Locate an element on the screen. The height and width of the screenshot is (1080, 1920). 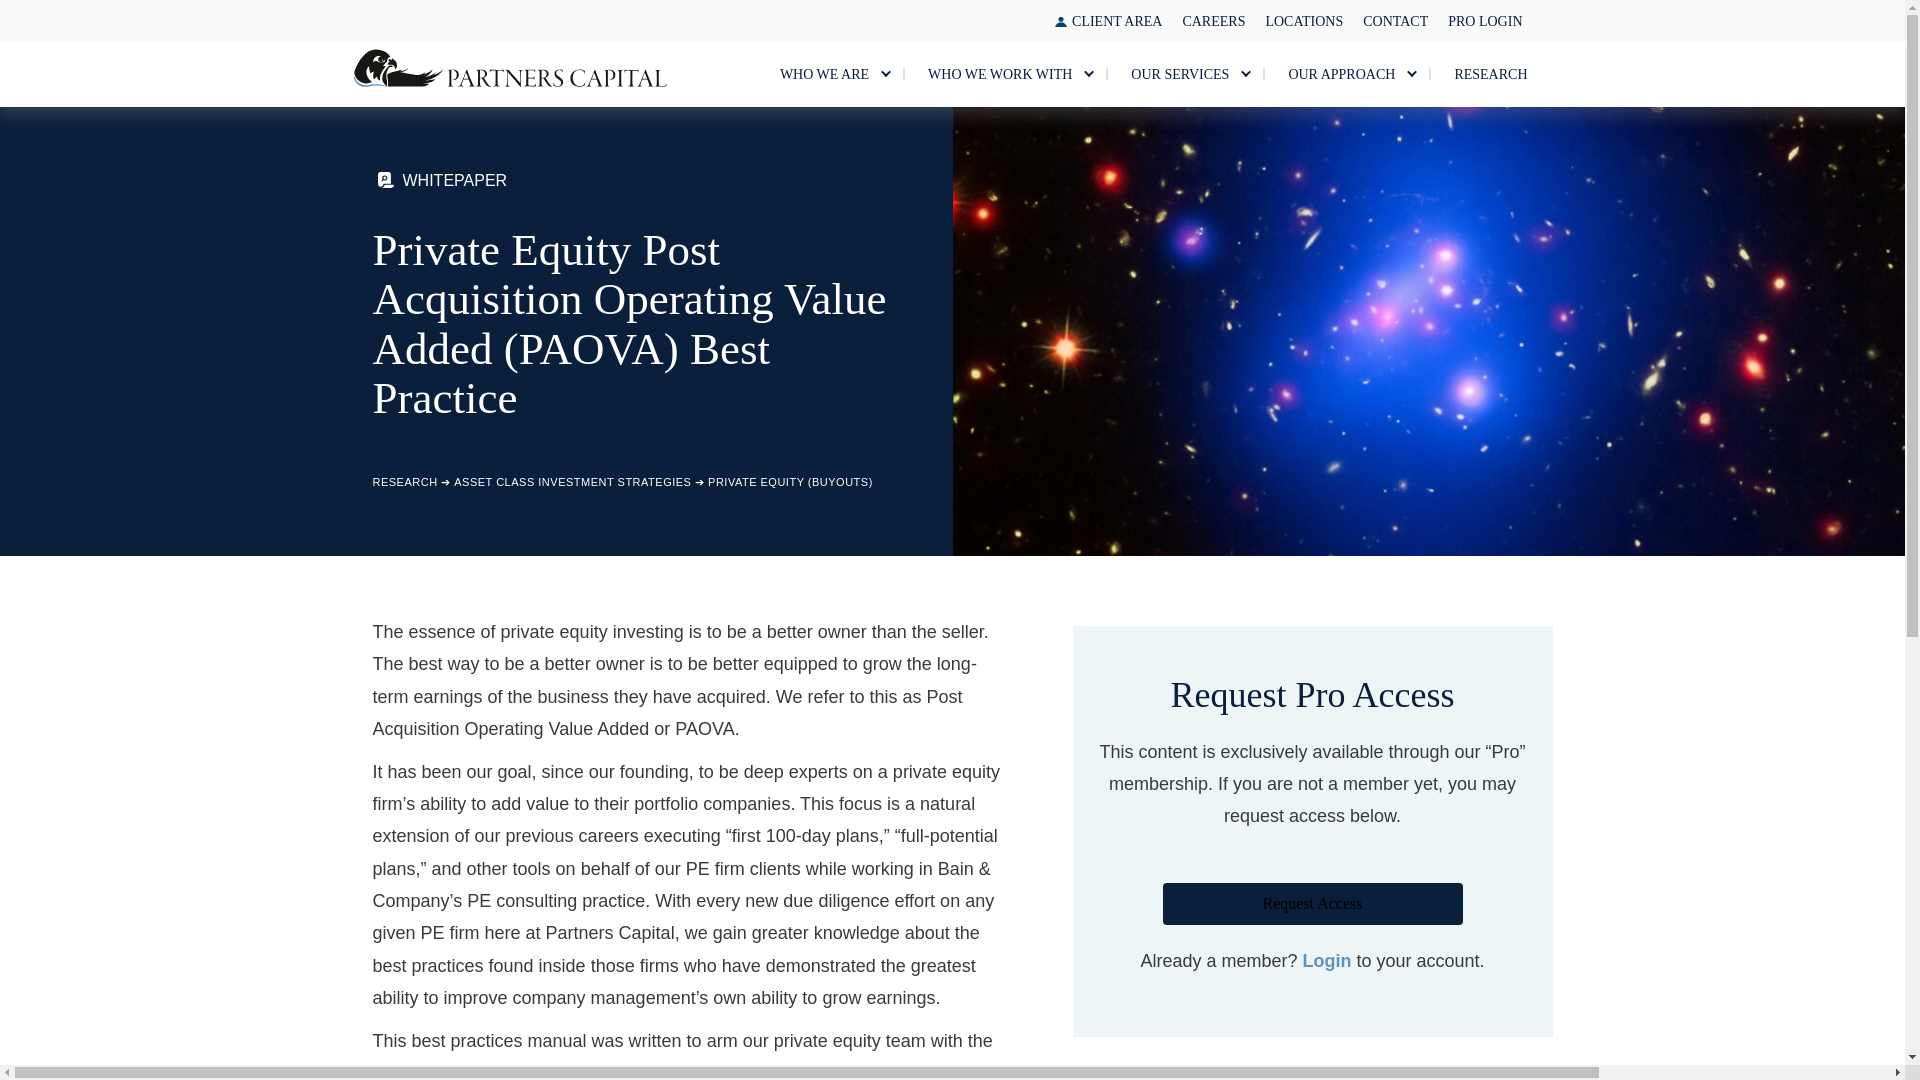
PRO LOGIN is located at coordinates (1485, 22).